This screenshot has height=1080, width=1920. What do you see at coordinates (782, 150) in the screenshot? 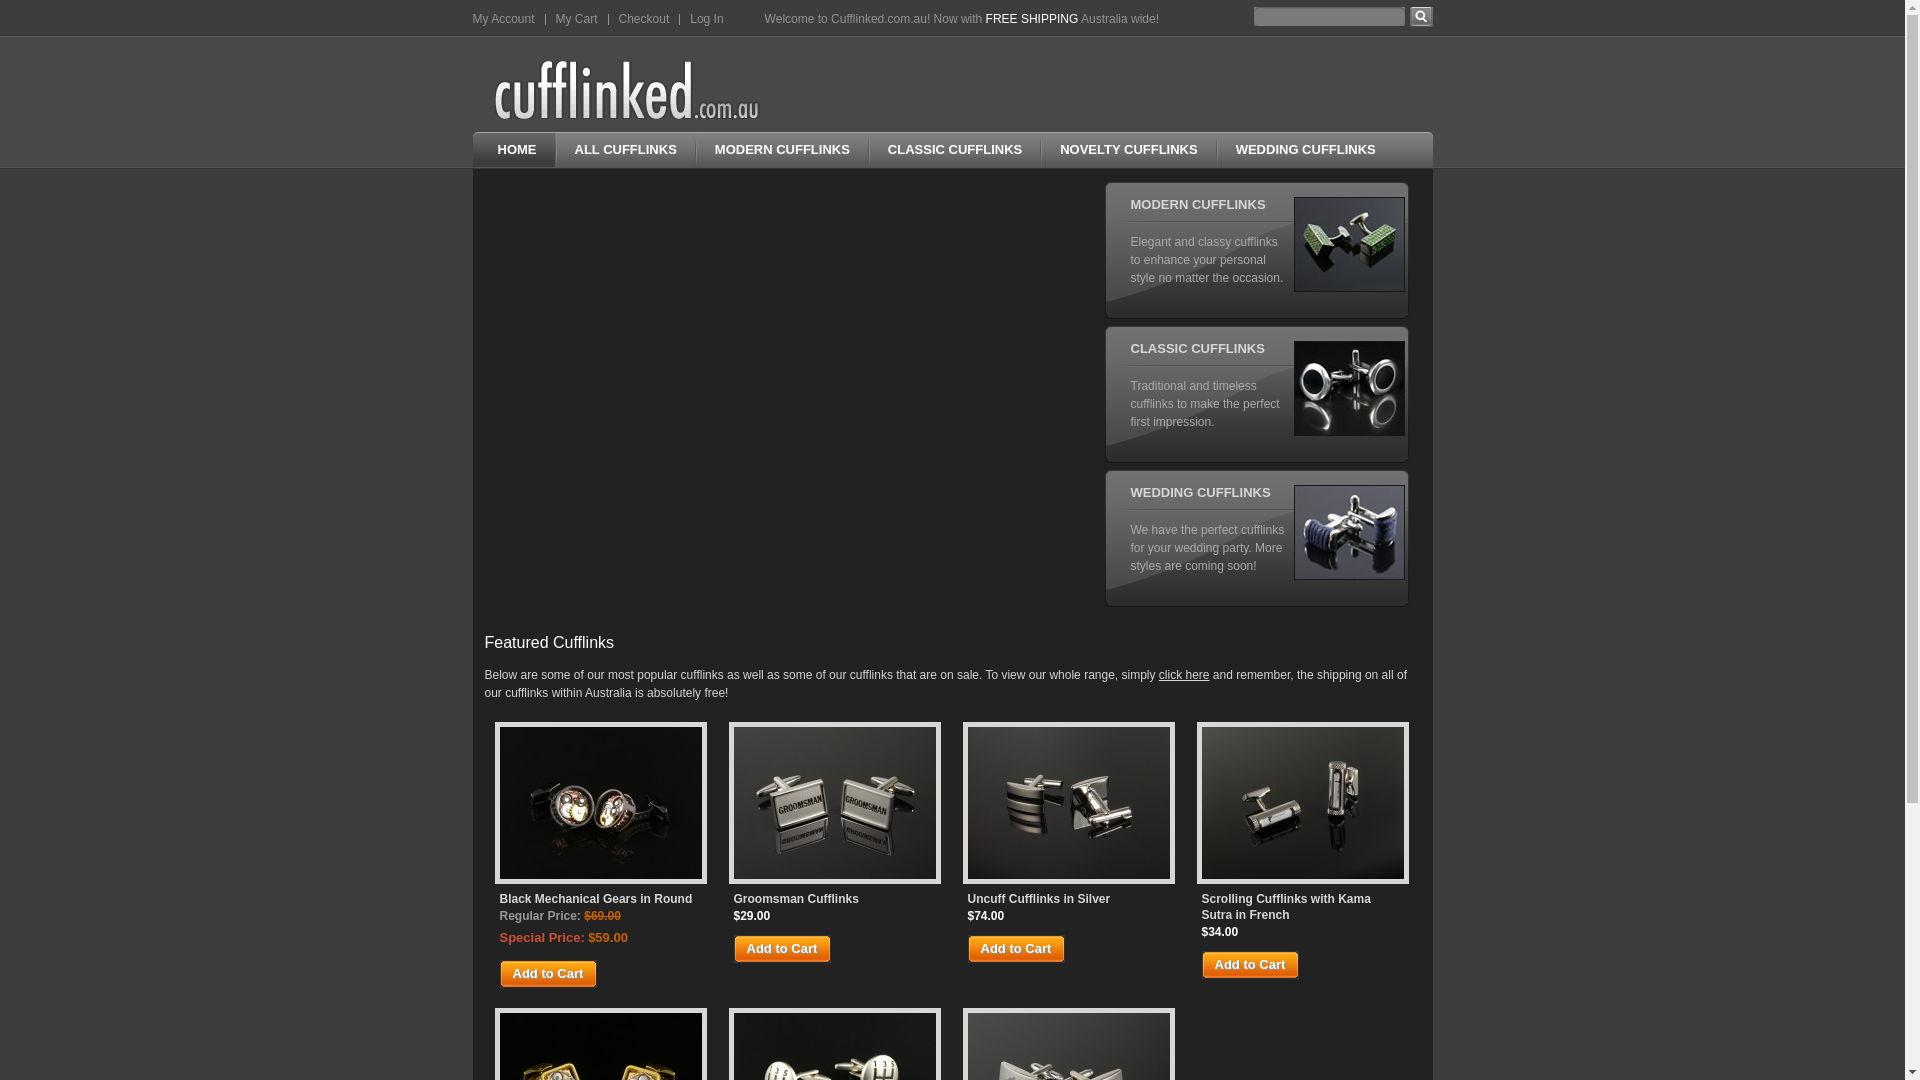
I see `MODERN CUFFLINKS` at bounding box center [782, 150].